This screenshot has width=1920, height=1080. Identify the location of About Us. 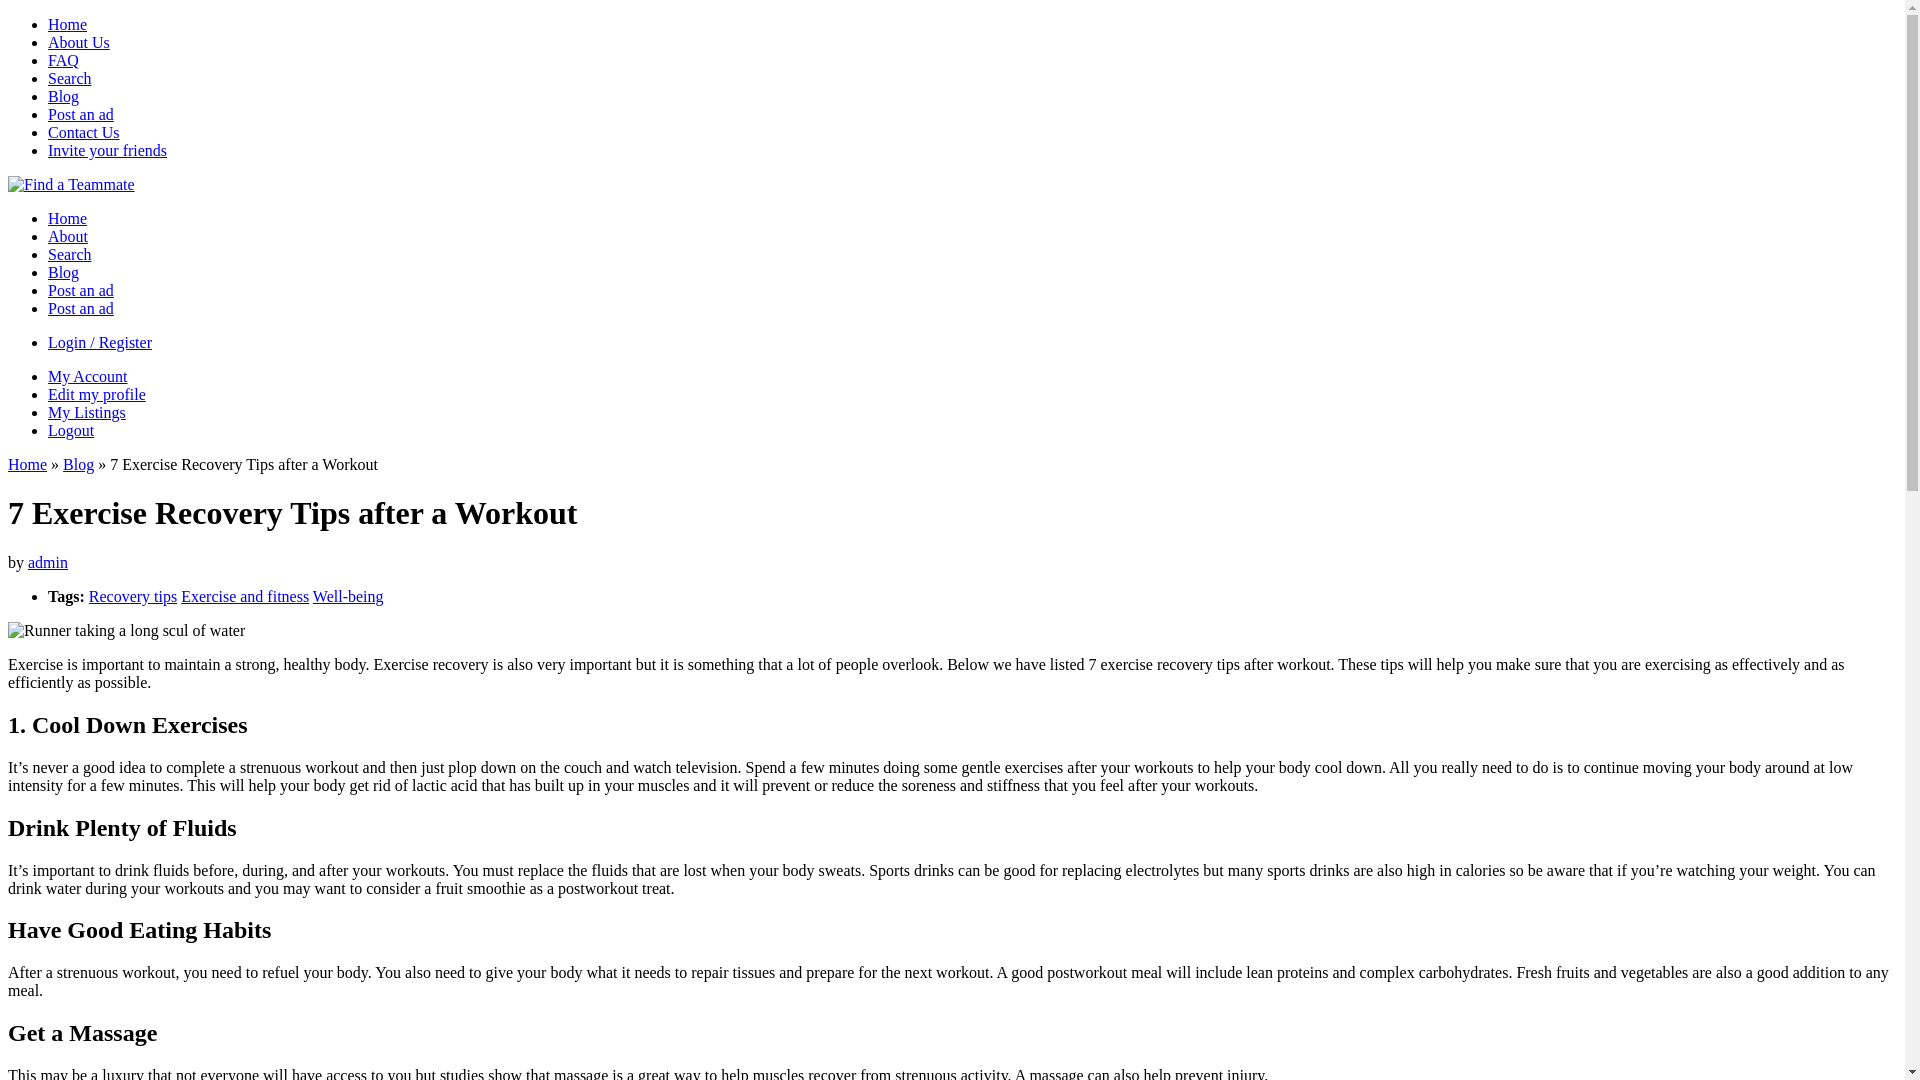
(79, 42).